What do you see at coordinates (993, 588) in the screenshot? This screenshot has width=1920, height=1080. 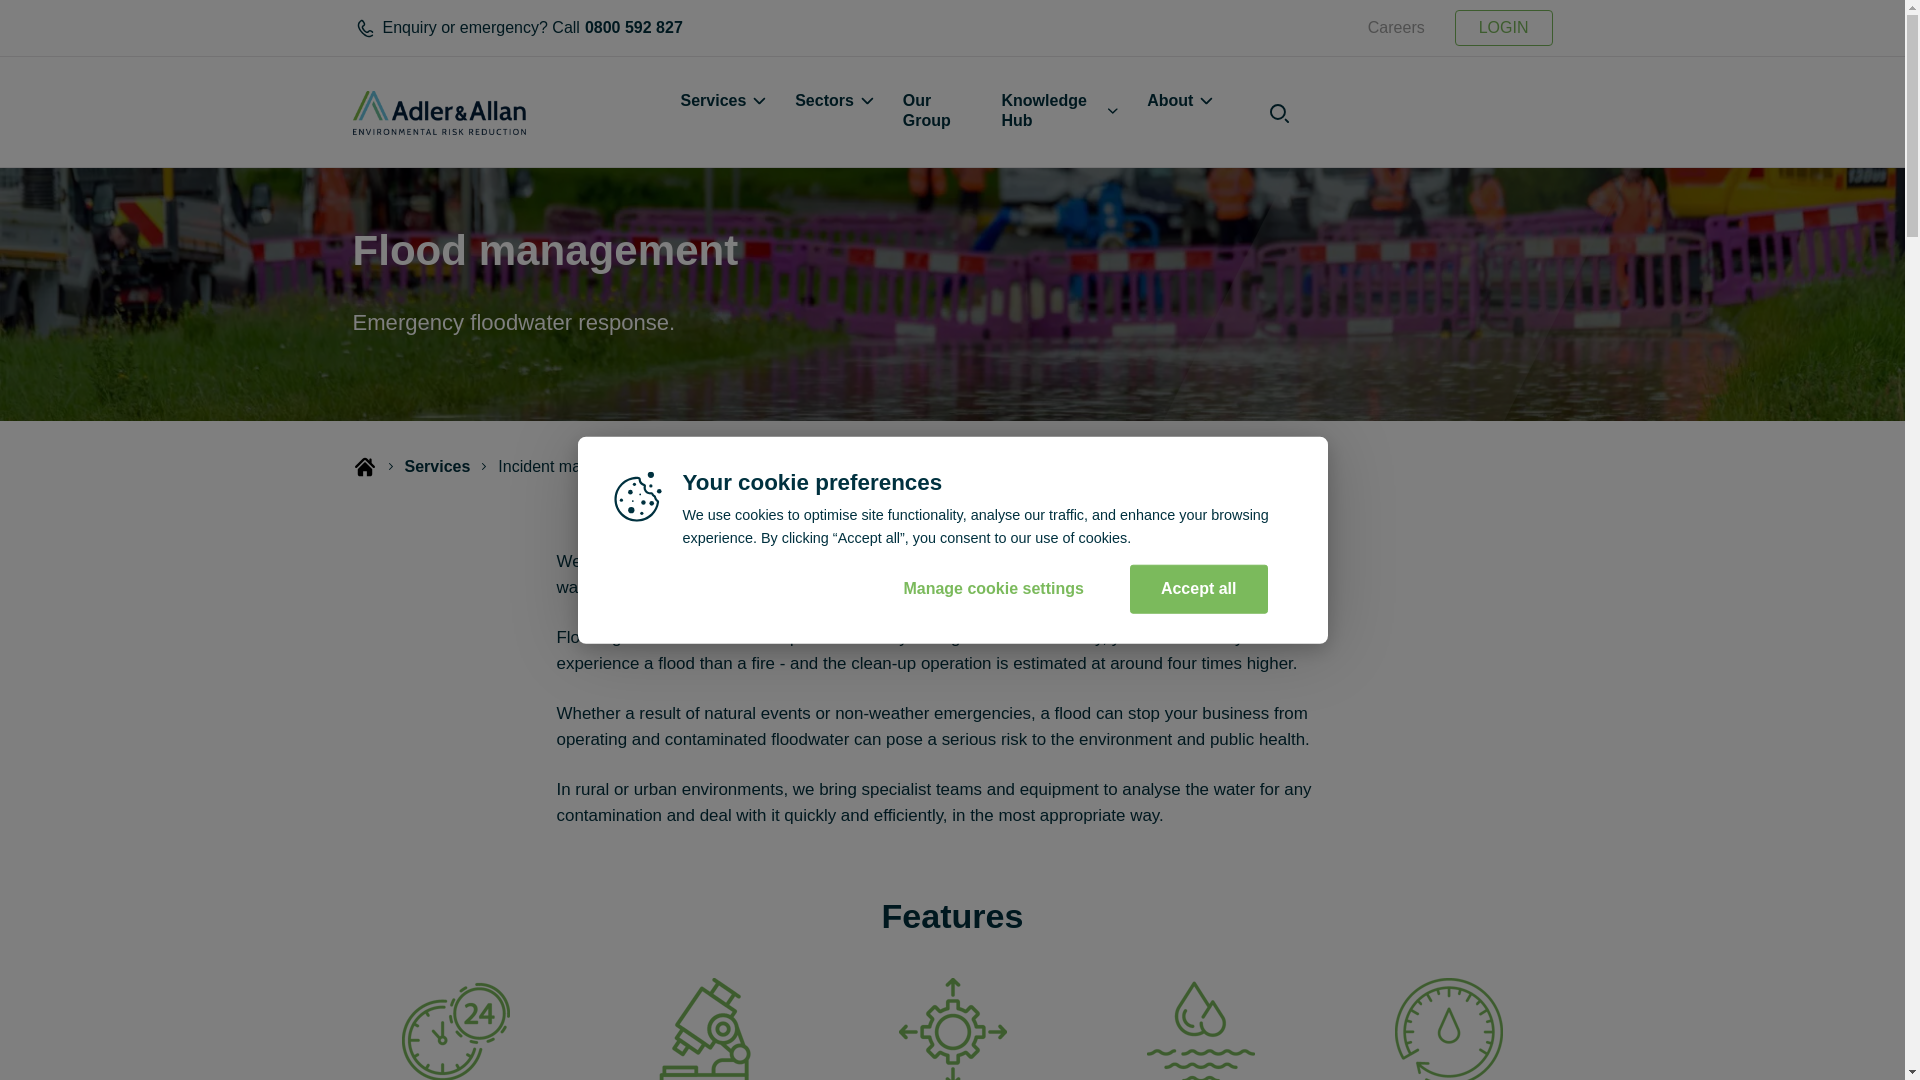 I see `Manage cookie settings` at bounding box center [993, 588].